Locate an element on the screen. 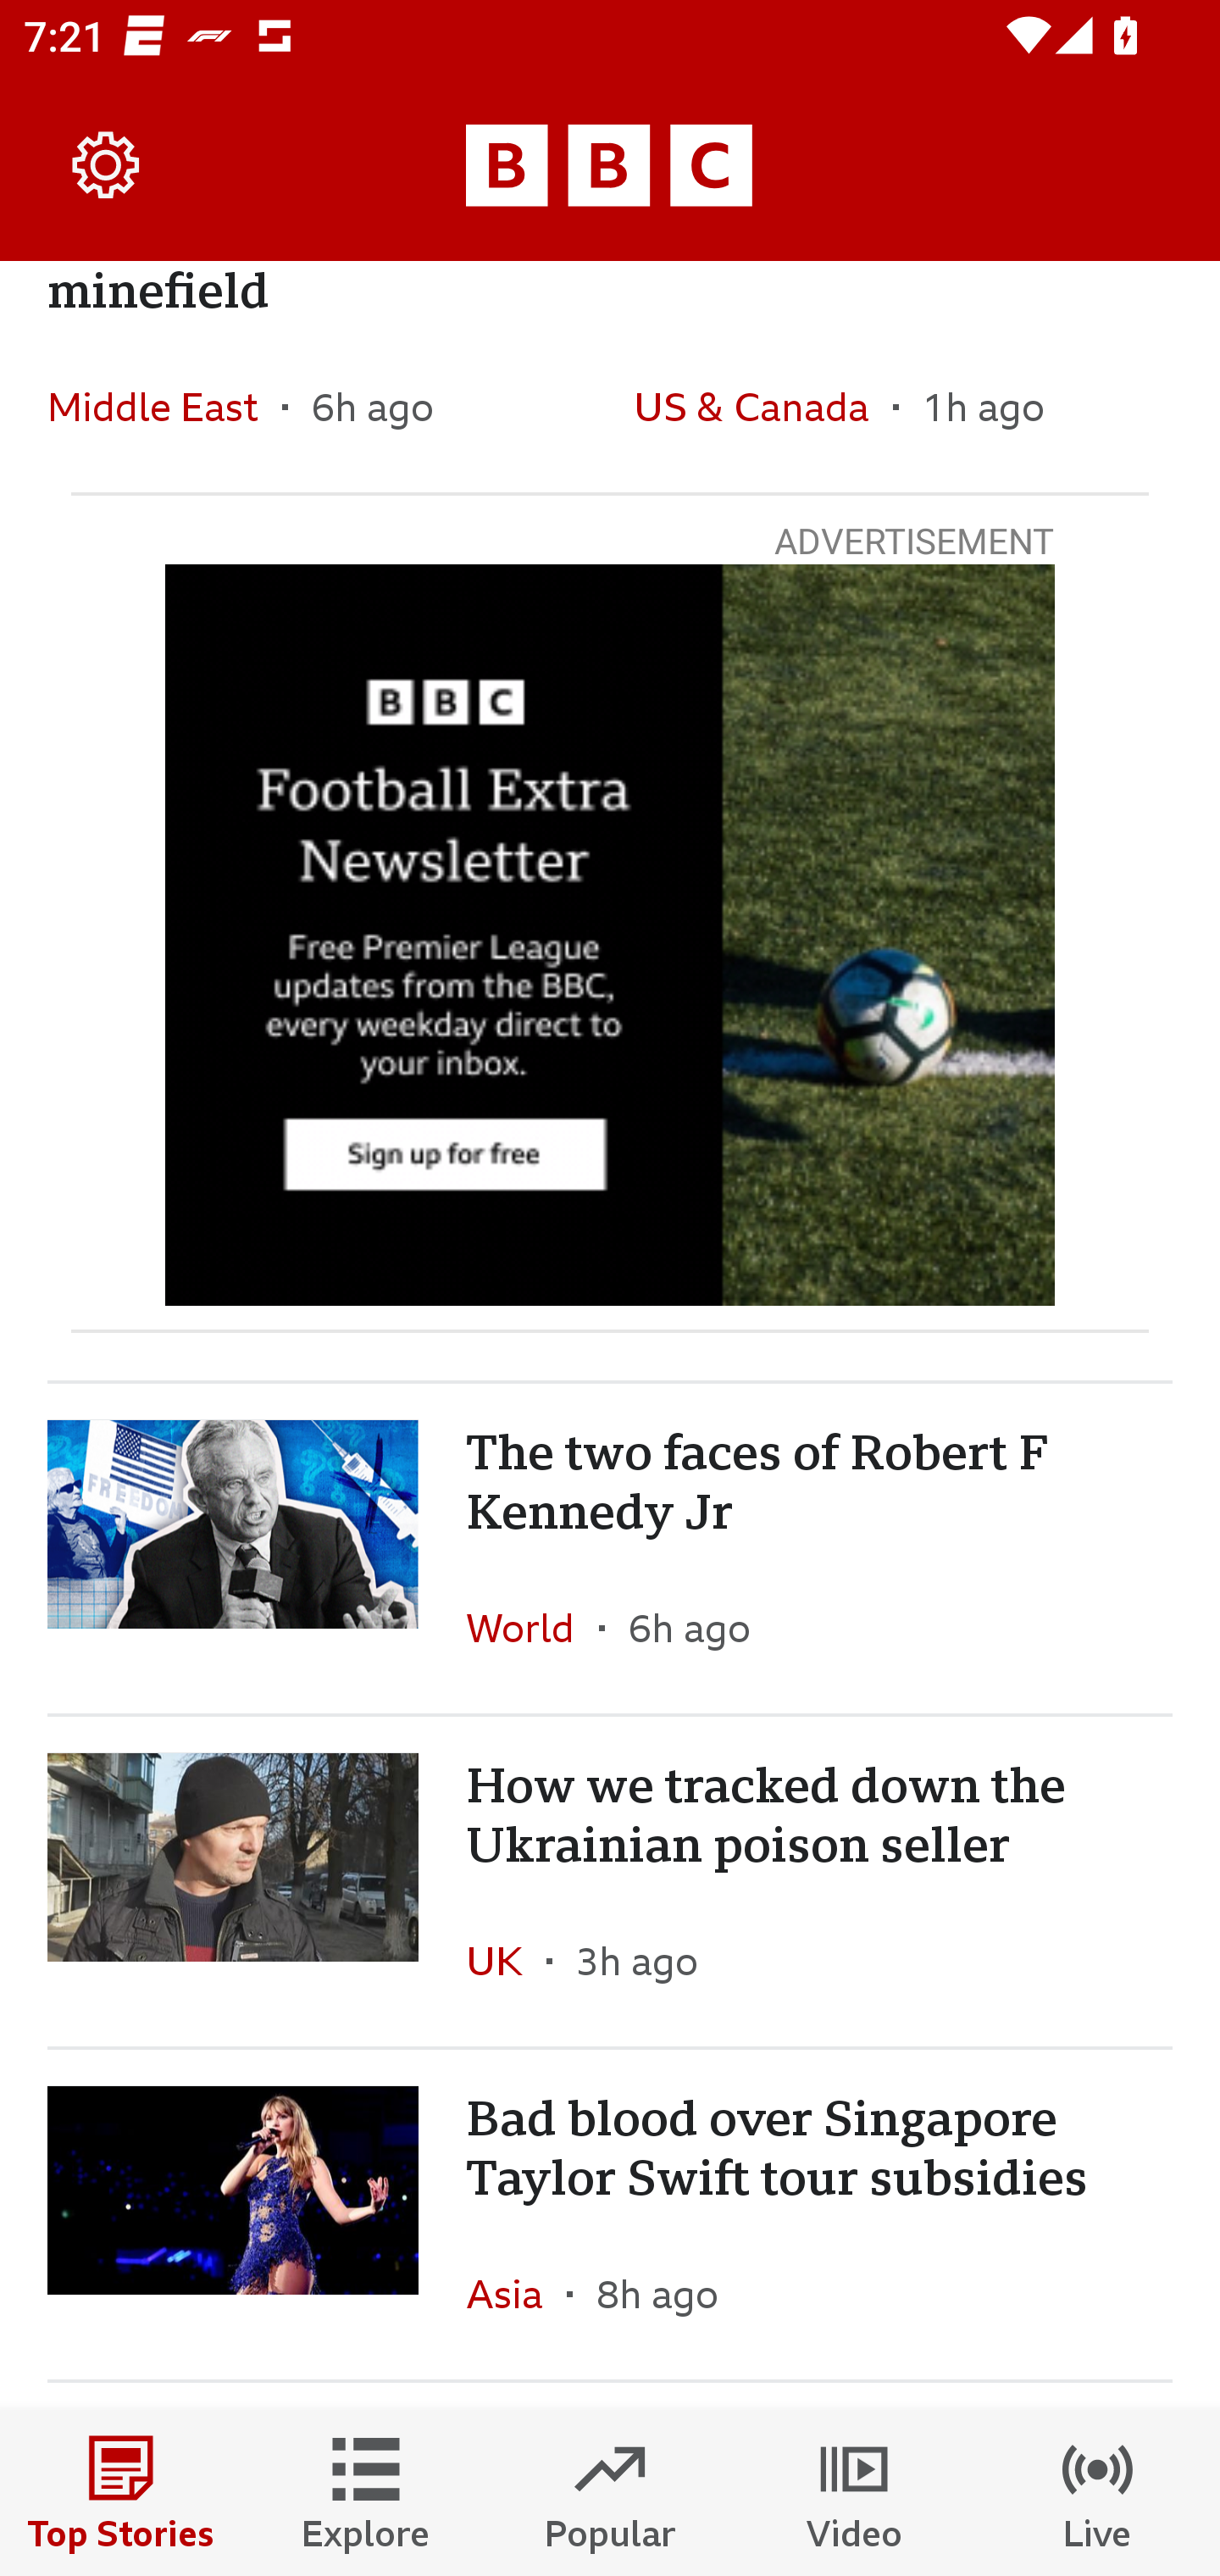 Image resolution: width=1220 pixels, height=2576 pixels. Asia In the section Asia is located at coordinates (517, 2293).